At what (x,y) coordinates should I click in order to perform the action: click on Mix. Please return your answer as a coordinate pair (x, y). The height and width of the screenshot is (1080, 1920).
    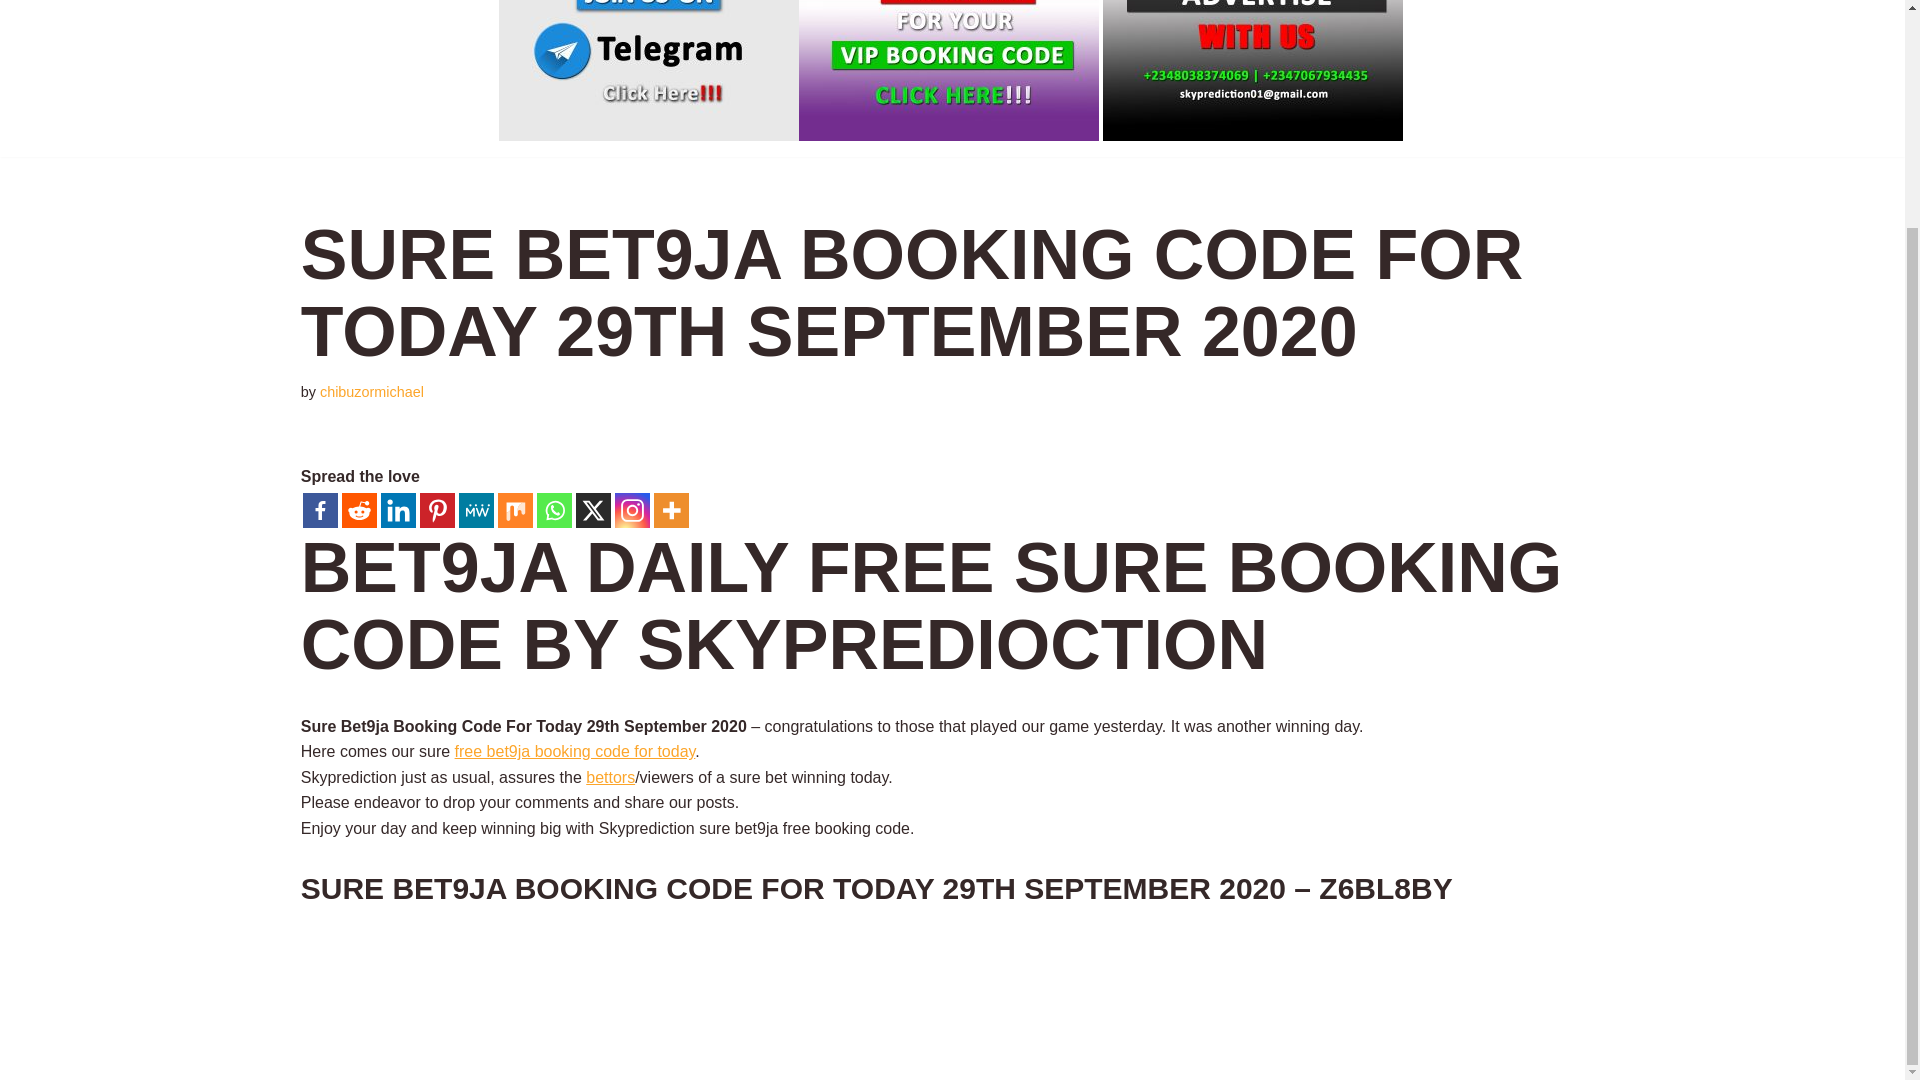
    Looking at the image, I should click on (515, 510).